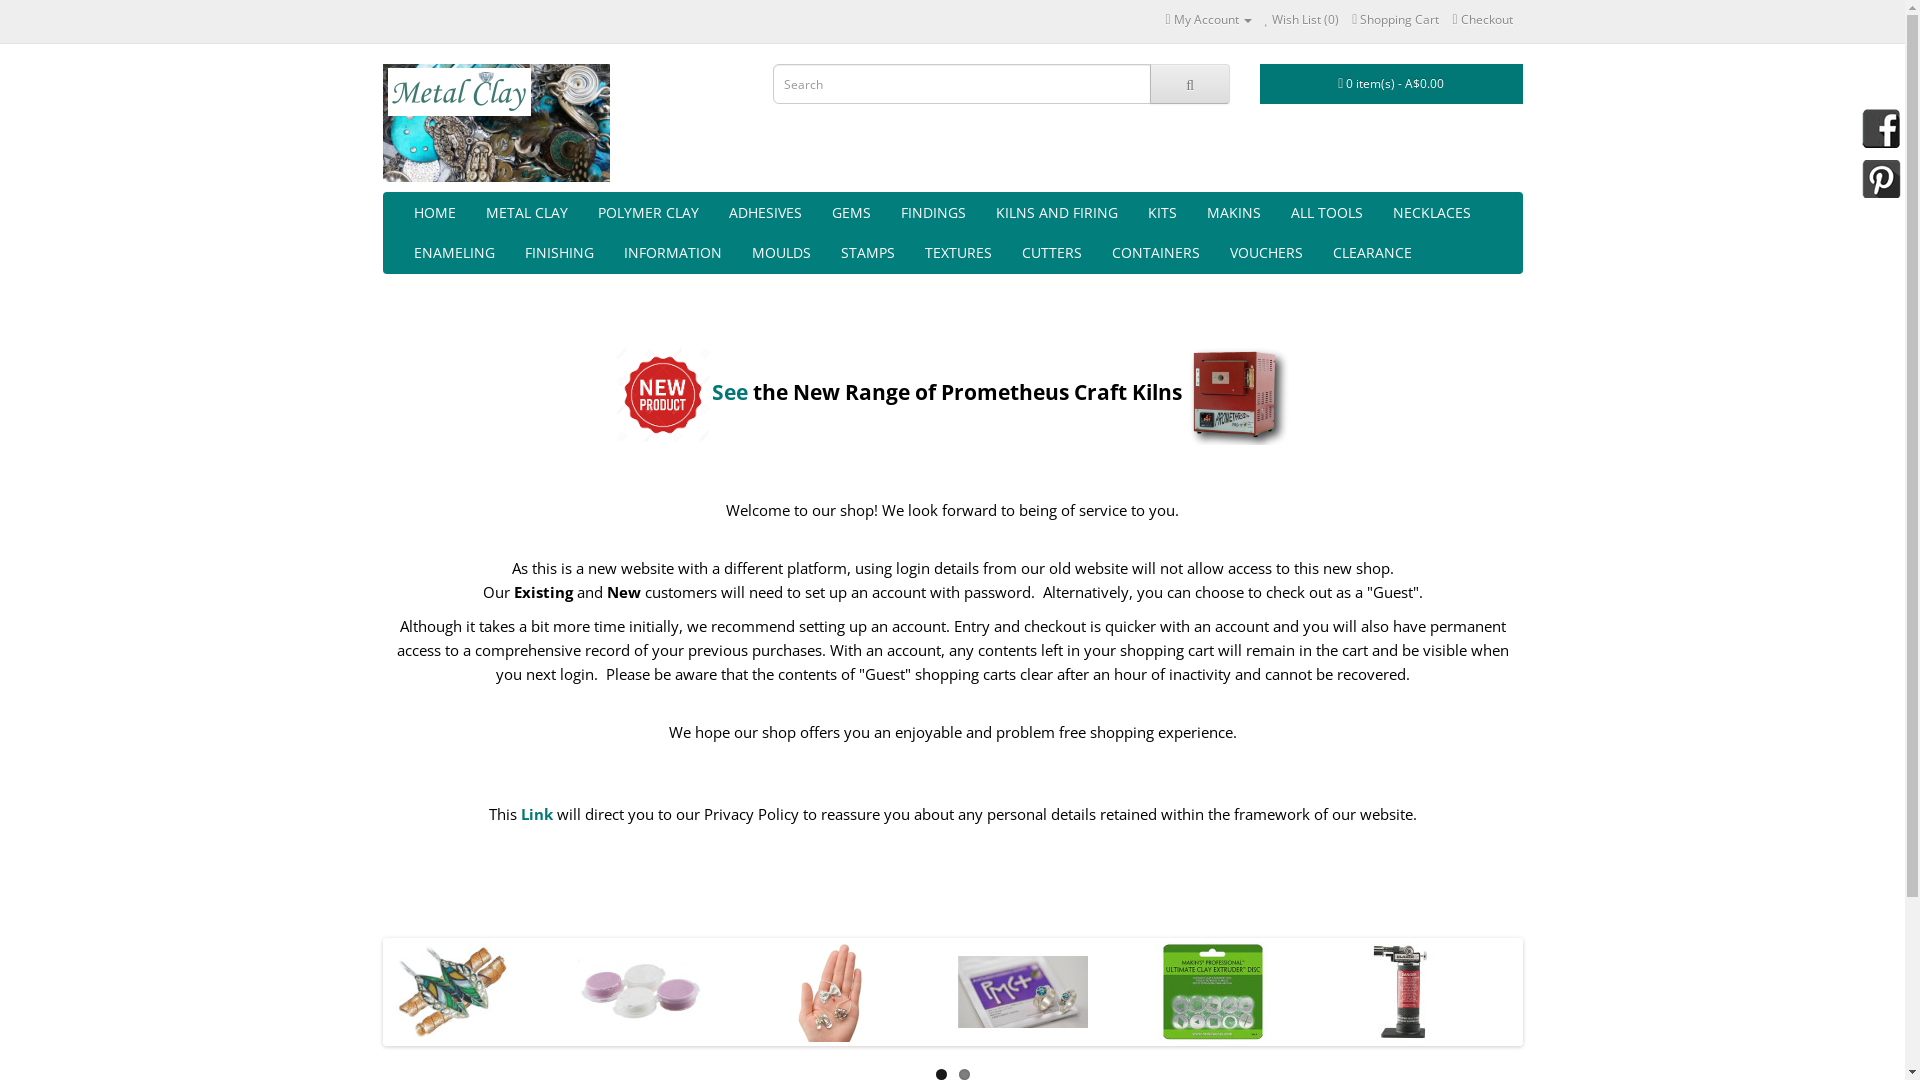 This screenshot has width=1920, height=1080. I want to click on 0 item(s) - A$0.00, so click(1392, 84).